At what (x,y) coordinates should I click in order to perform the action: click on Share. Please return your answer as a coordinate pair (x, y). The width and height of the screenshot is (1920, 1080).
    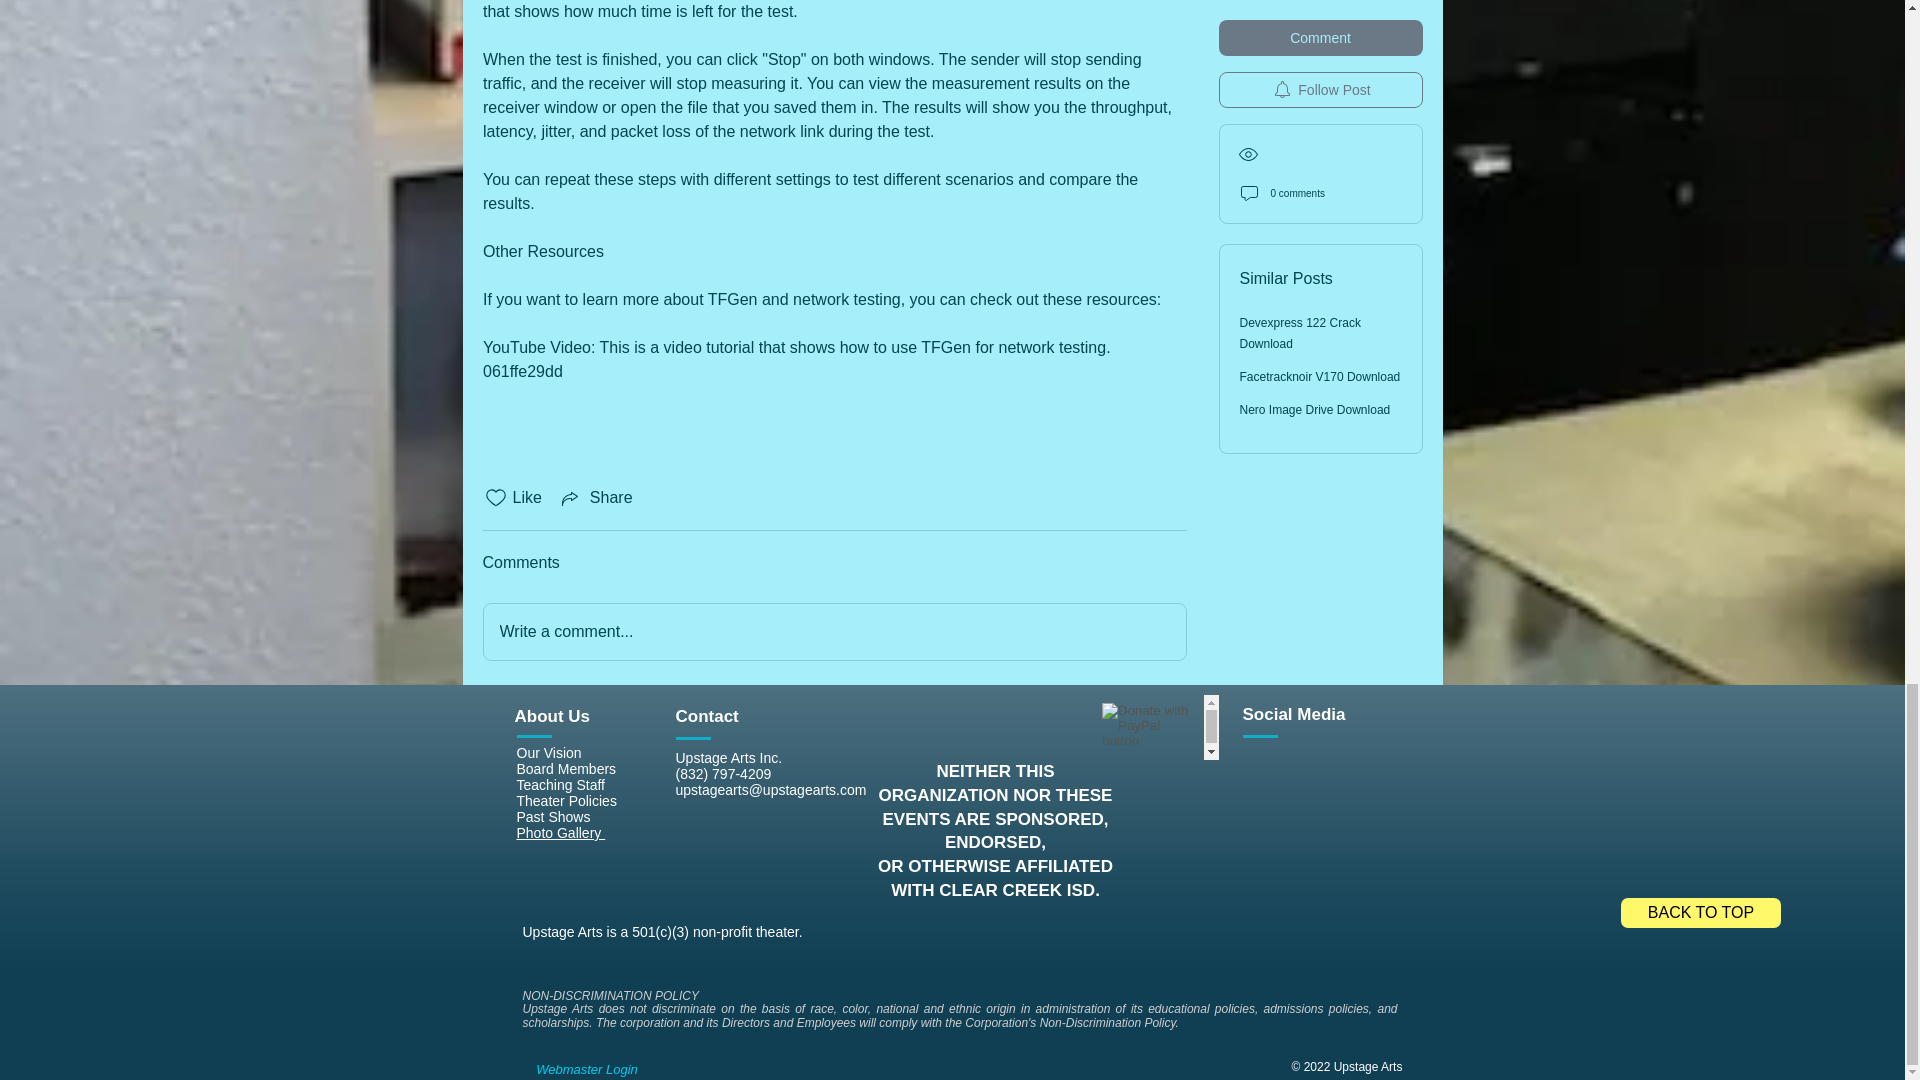
    Looking at the image, I should click on (596, 498).